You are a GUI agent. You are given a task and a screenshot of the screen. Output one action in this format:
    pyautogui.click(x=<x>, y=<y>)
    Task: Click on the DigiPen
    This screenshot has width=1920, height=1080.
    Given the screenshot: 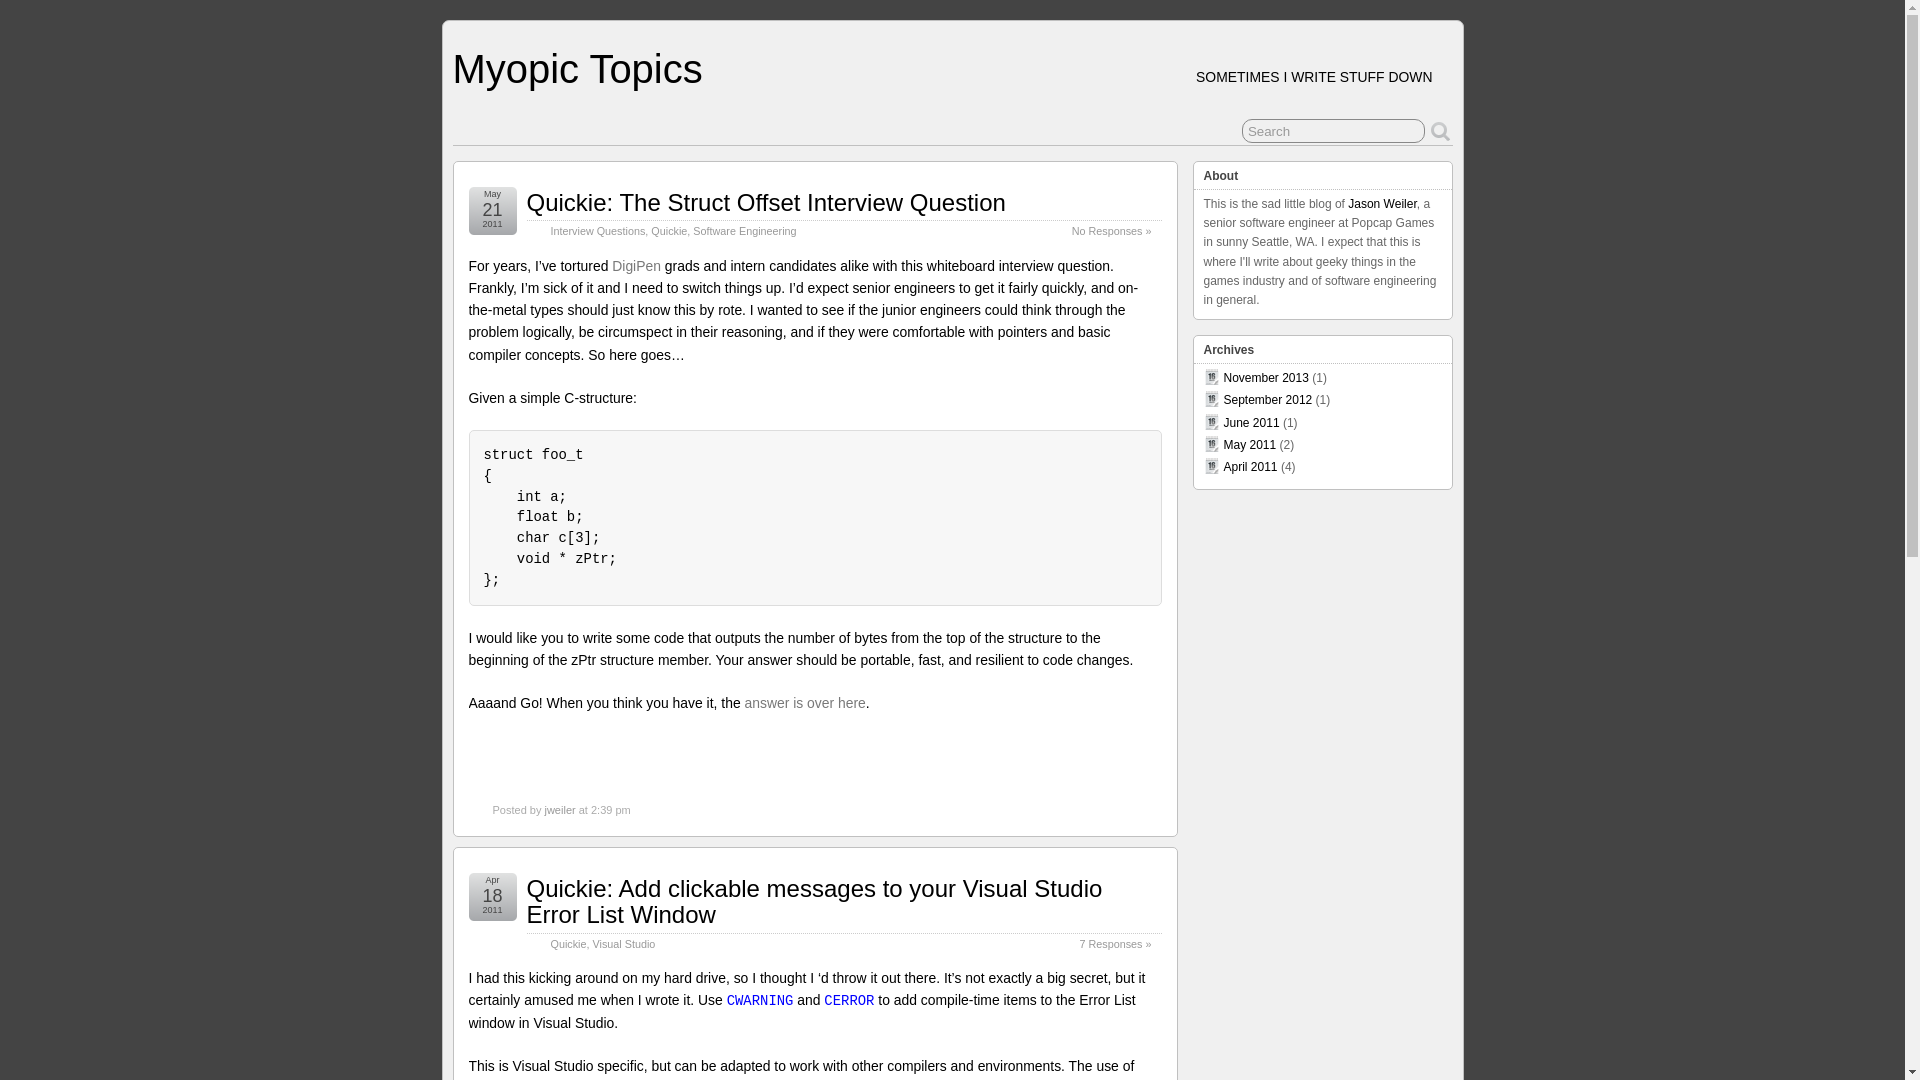 What is the action you would take?
    pyautogui.click(x=636, y=266)
    